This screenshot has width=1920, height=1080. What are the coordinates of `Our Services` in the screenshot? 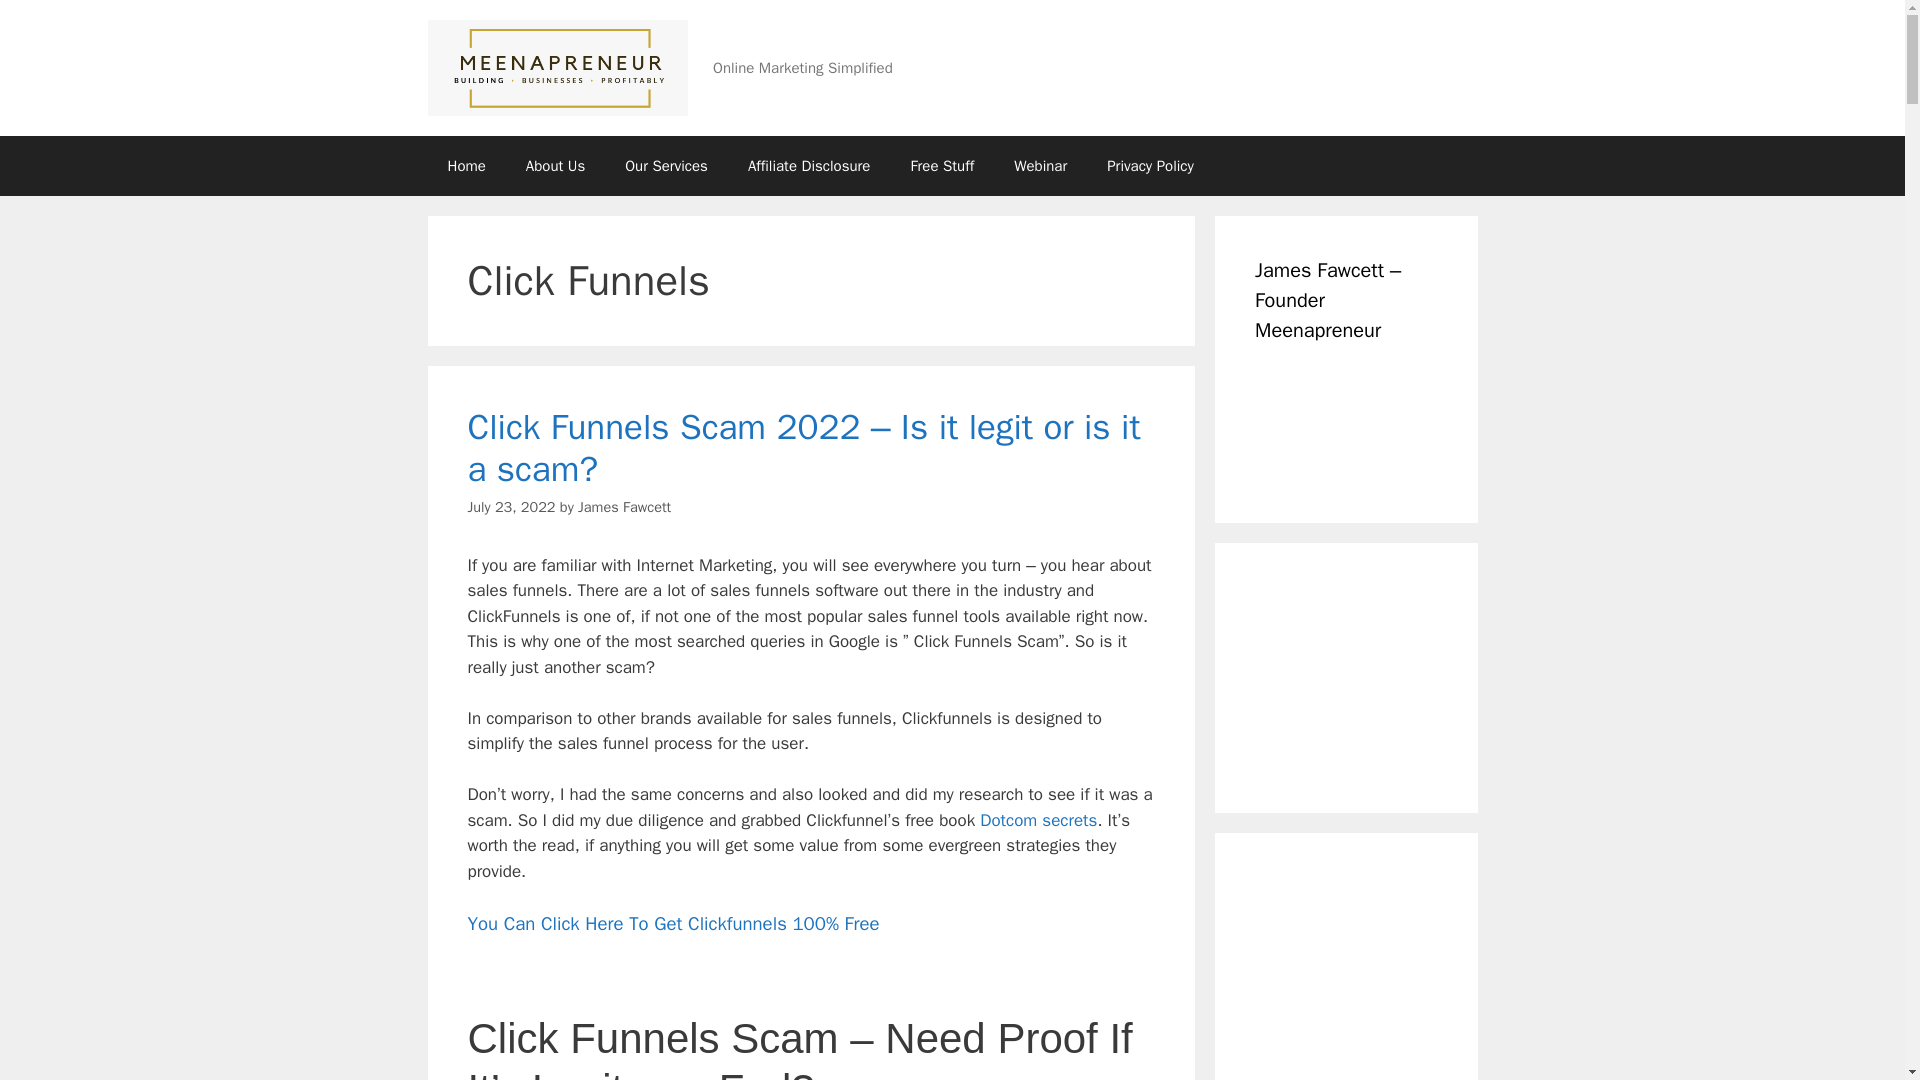 It's located at (666, 166).